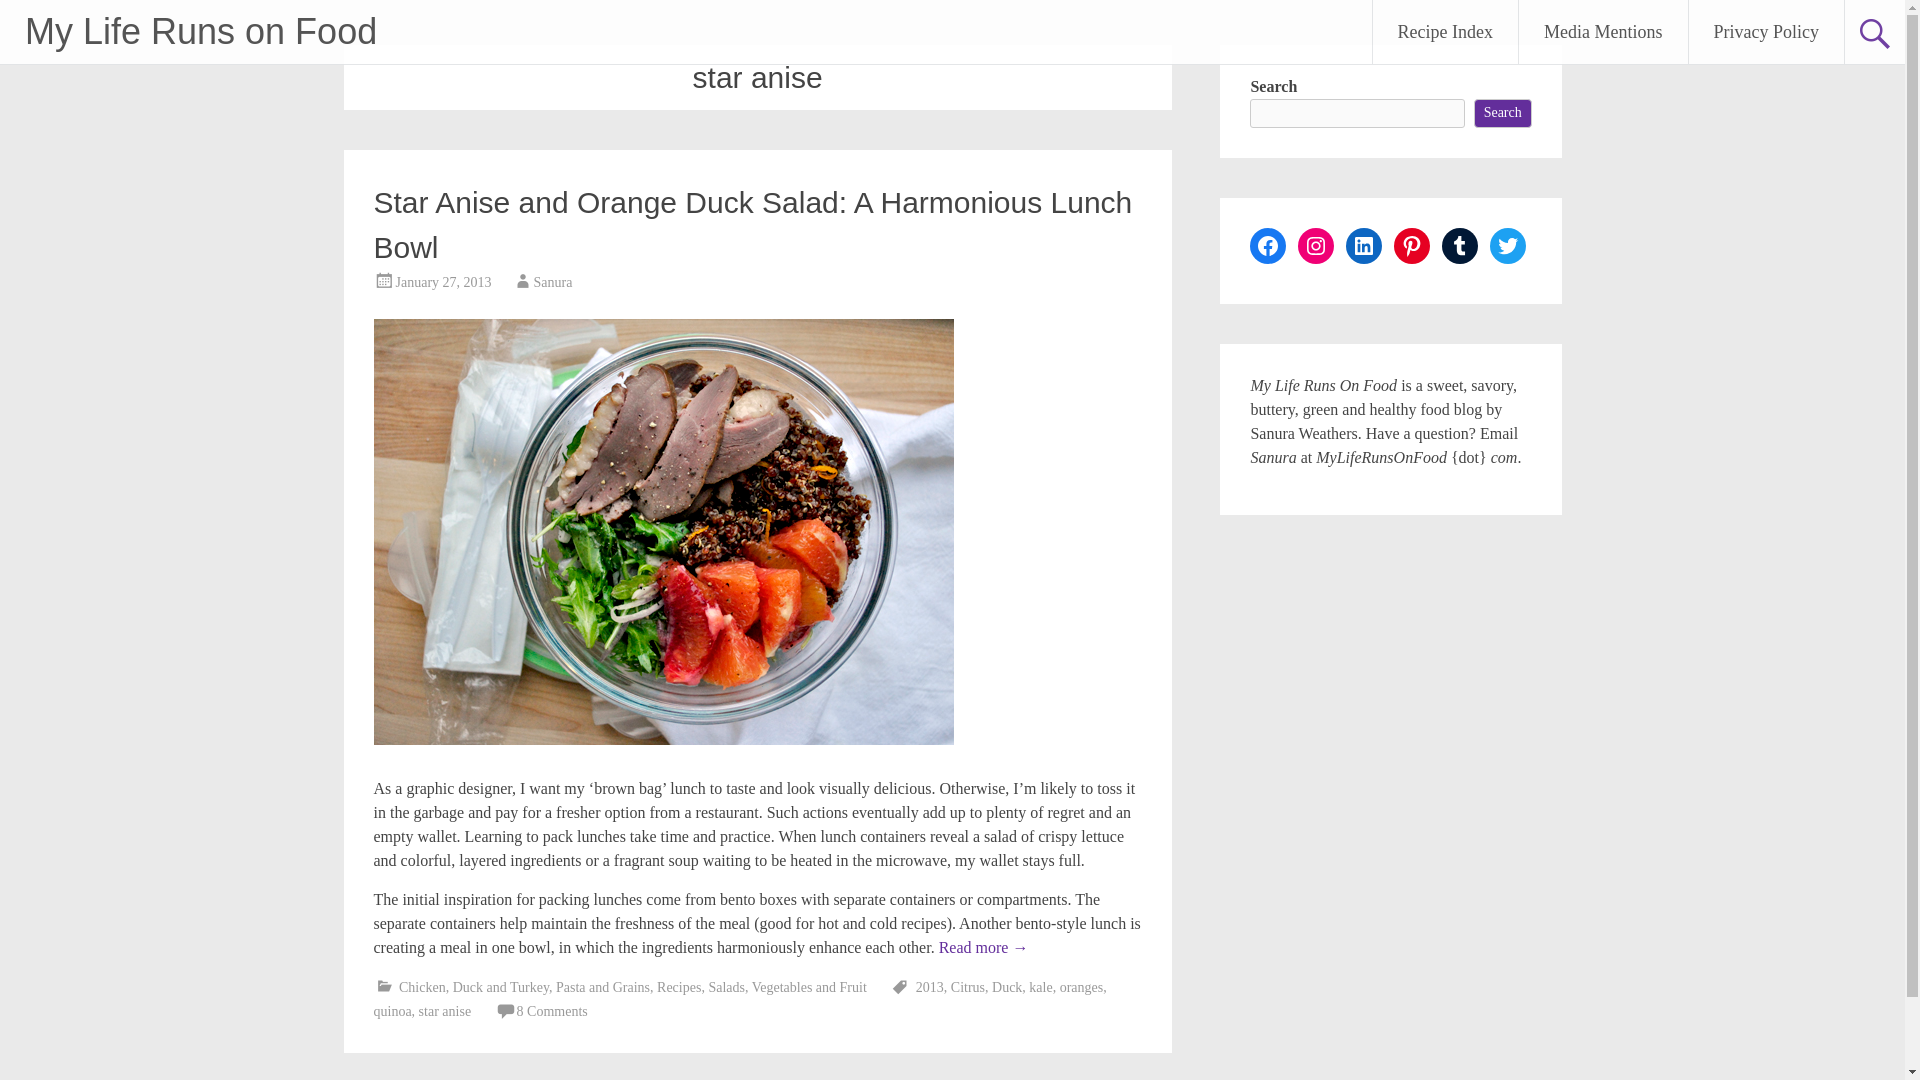 The image size is (1920, 1080). What do you see at coordinates (1445, 32) in the screenshot?
I see `Recipe Index` at bounding box center [1445, 32].